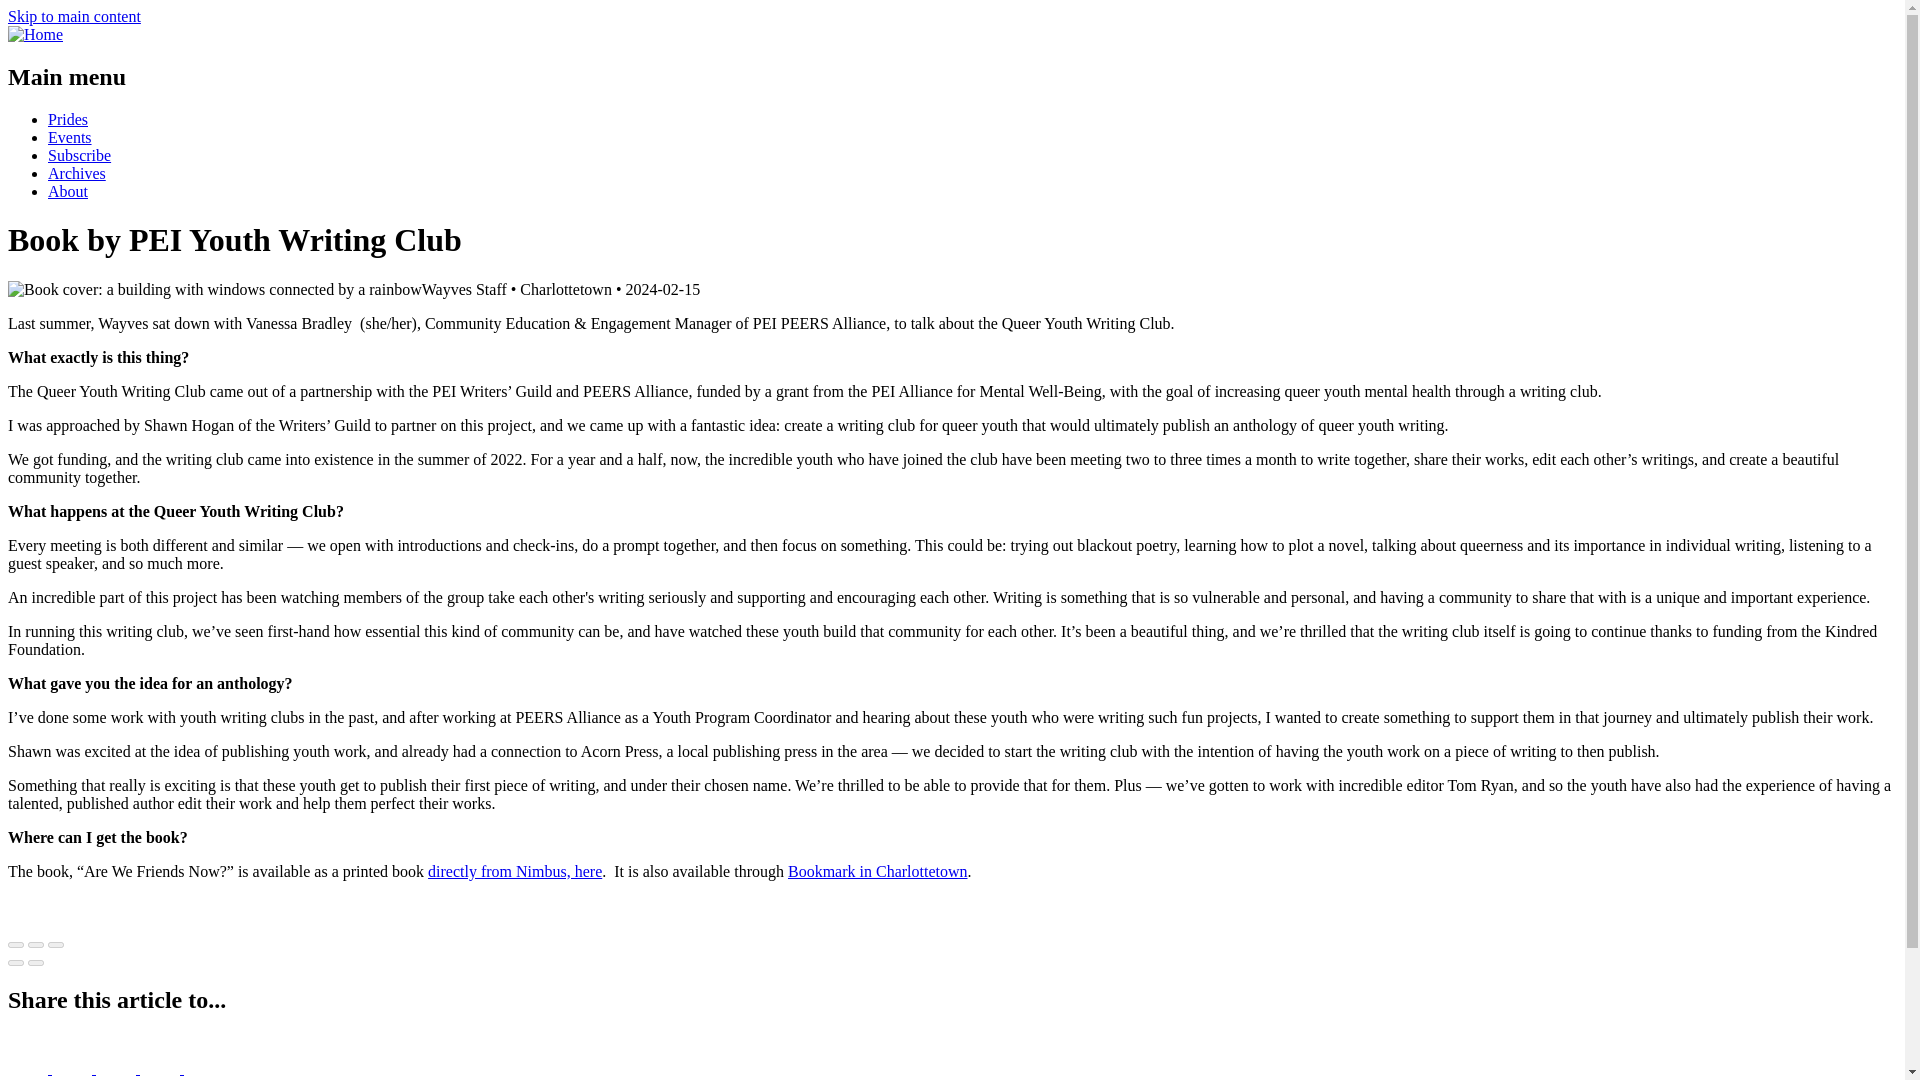  What do you see at coordinates (80, 155) in the screenshot?
I see `Subscribe` at bounding box center [80, 155].